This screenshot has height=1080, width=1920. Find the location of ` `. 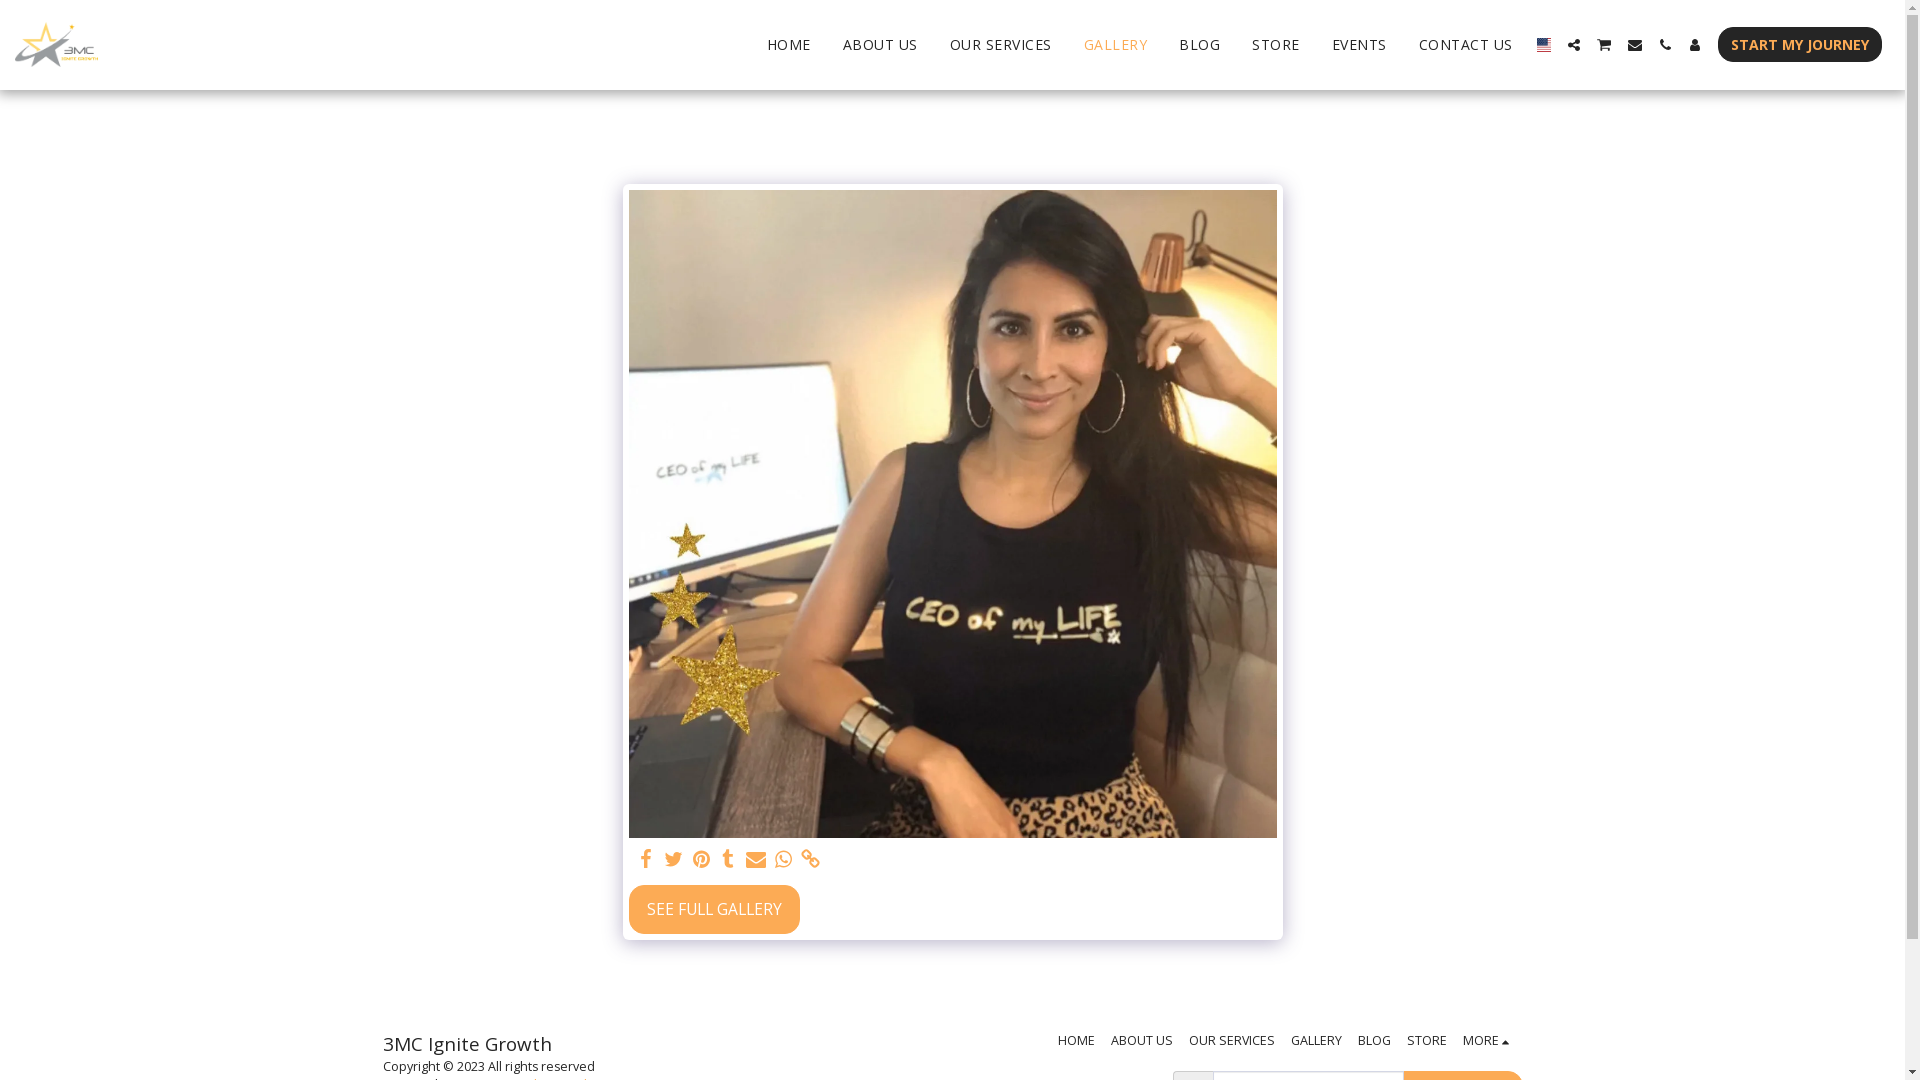

  is located at coordinates (1695, 45).